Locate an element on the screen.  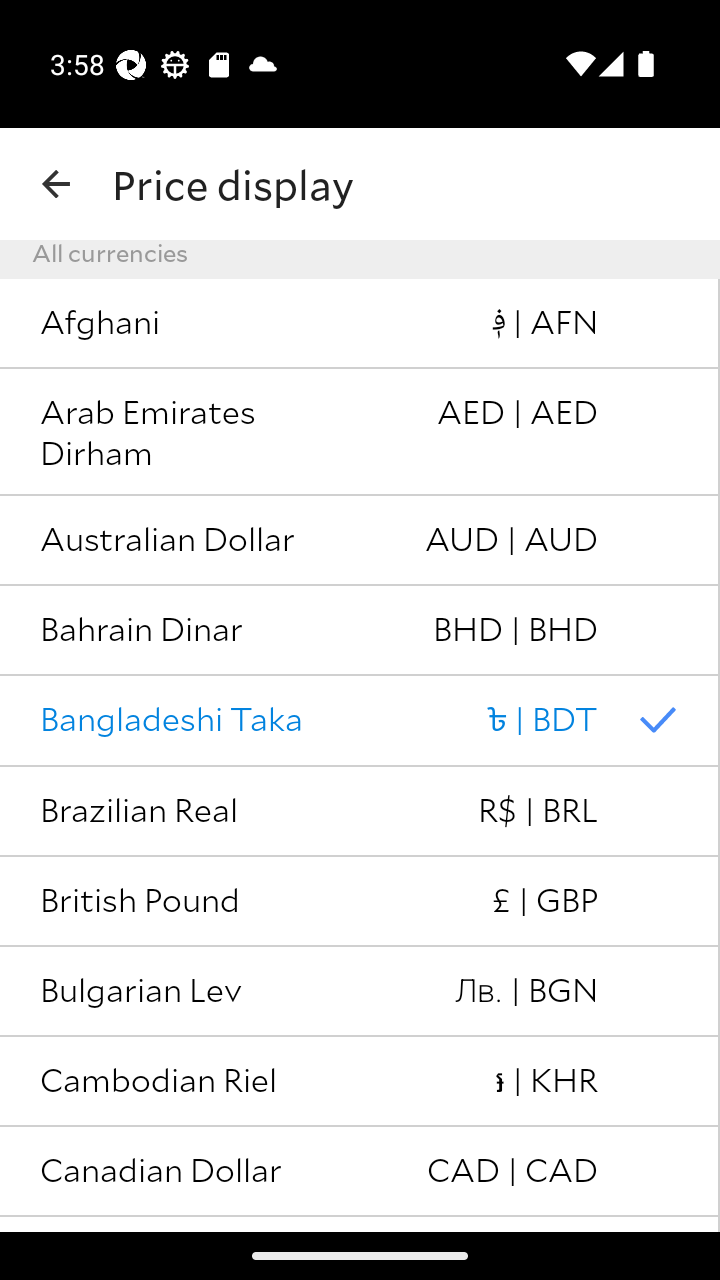
British Pound £ | GBP is located at coordinates (360, 902).